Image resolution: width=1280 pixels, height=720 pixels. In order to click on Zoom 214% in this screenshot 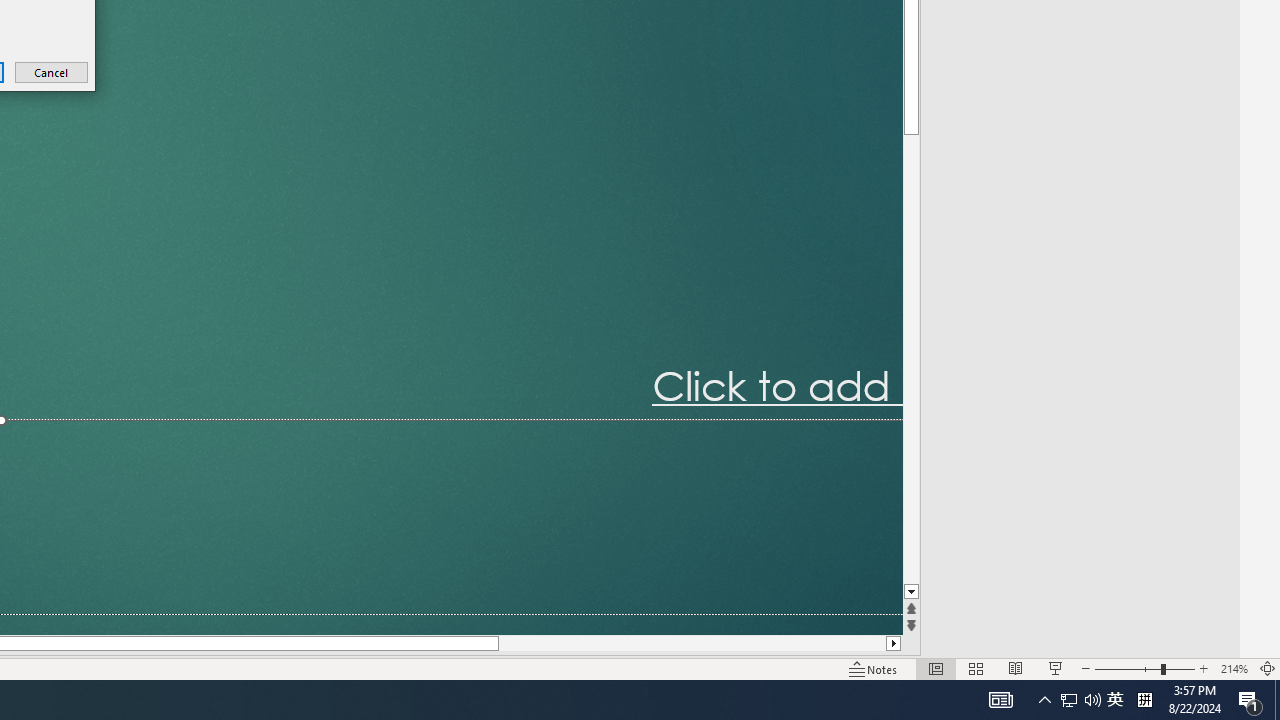, I will do `click(1234, 668)`.